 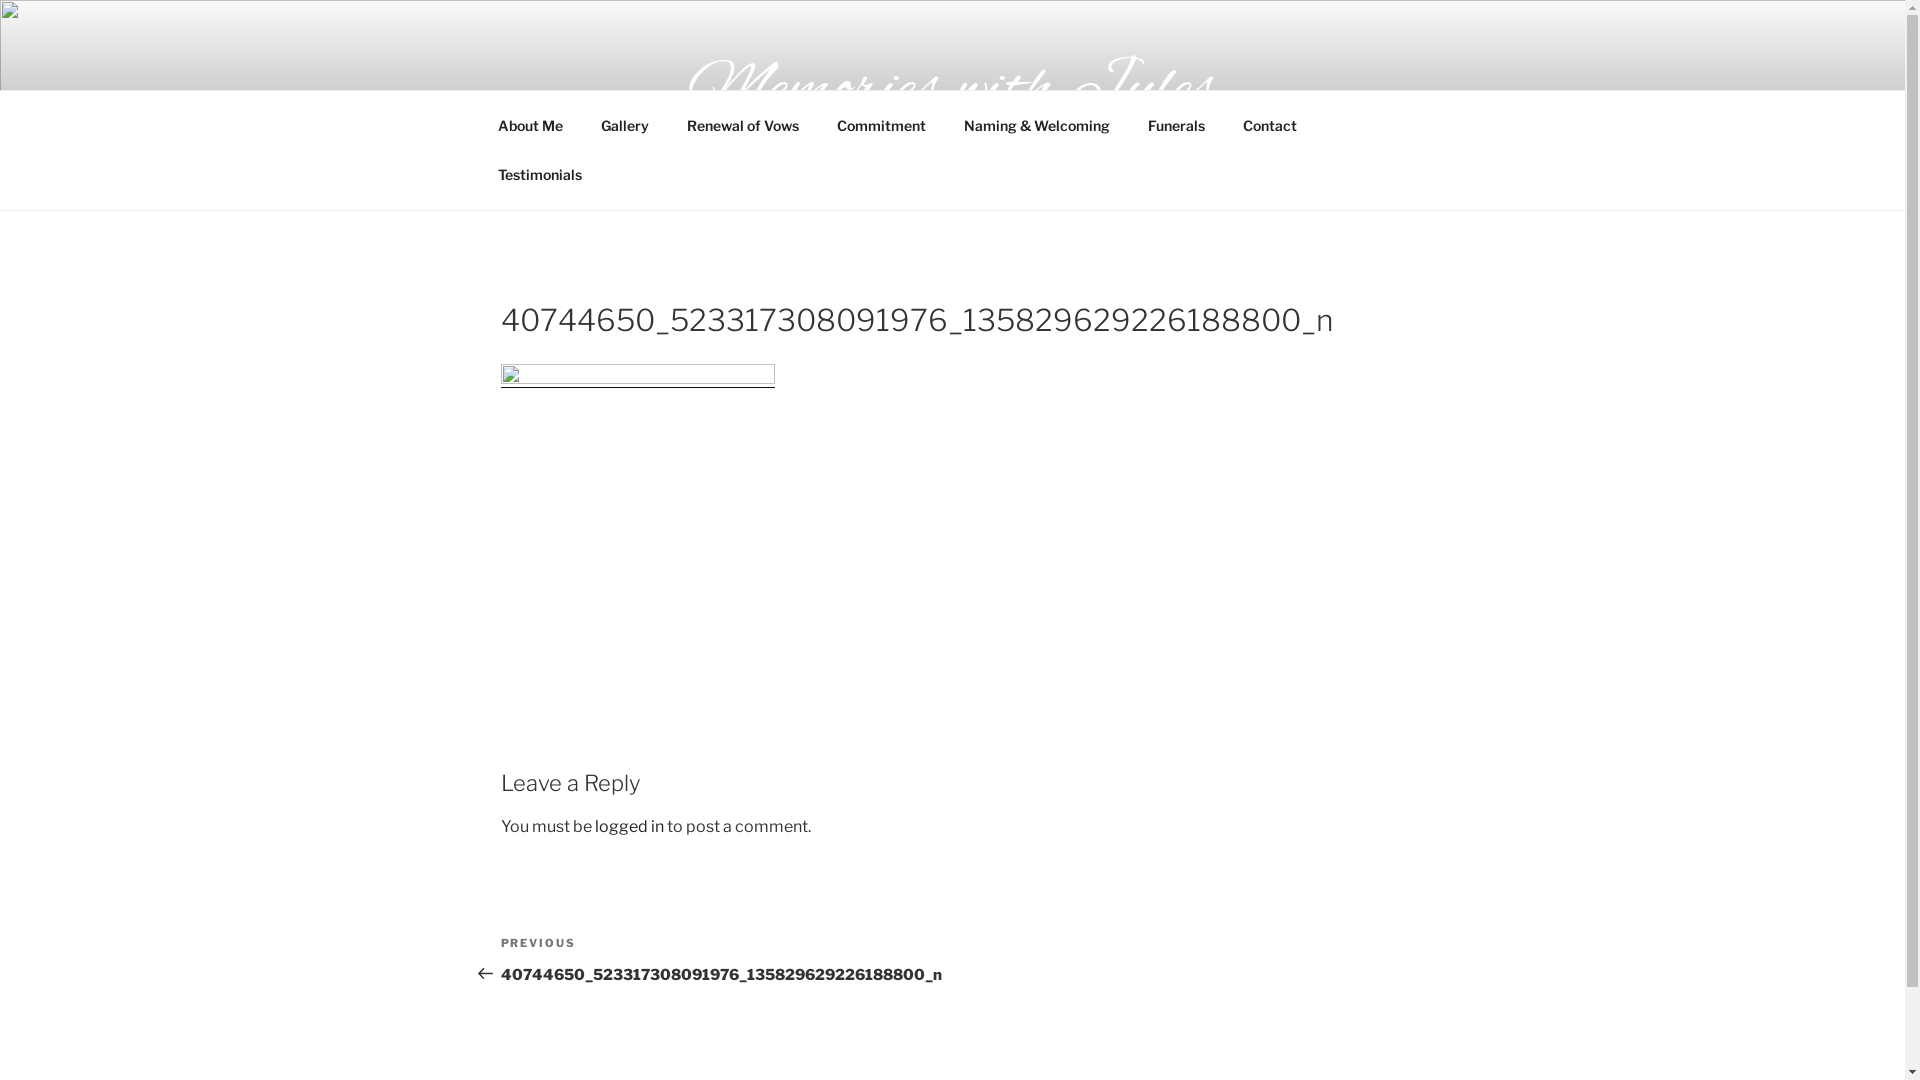 What do you see at coordinates (952, 91) in the screenshot?
I see `Memories with Jules` at bounding box center [952, 91].